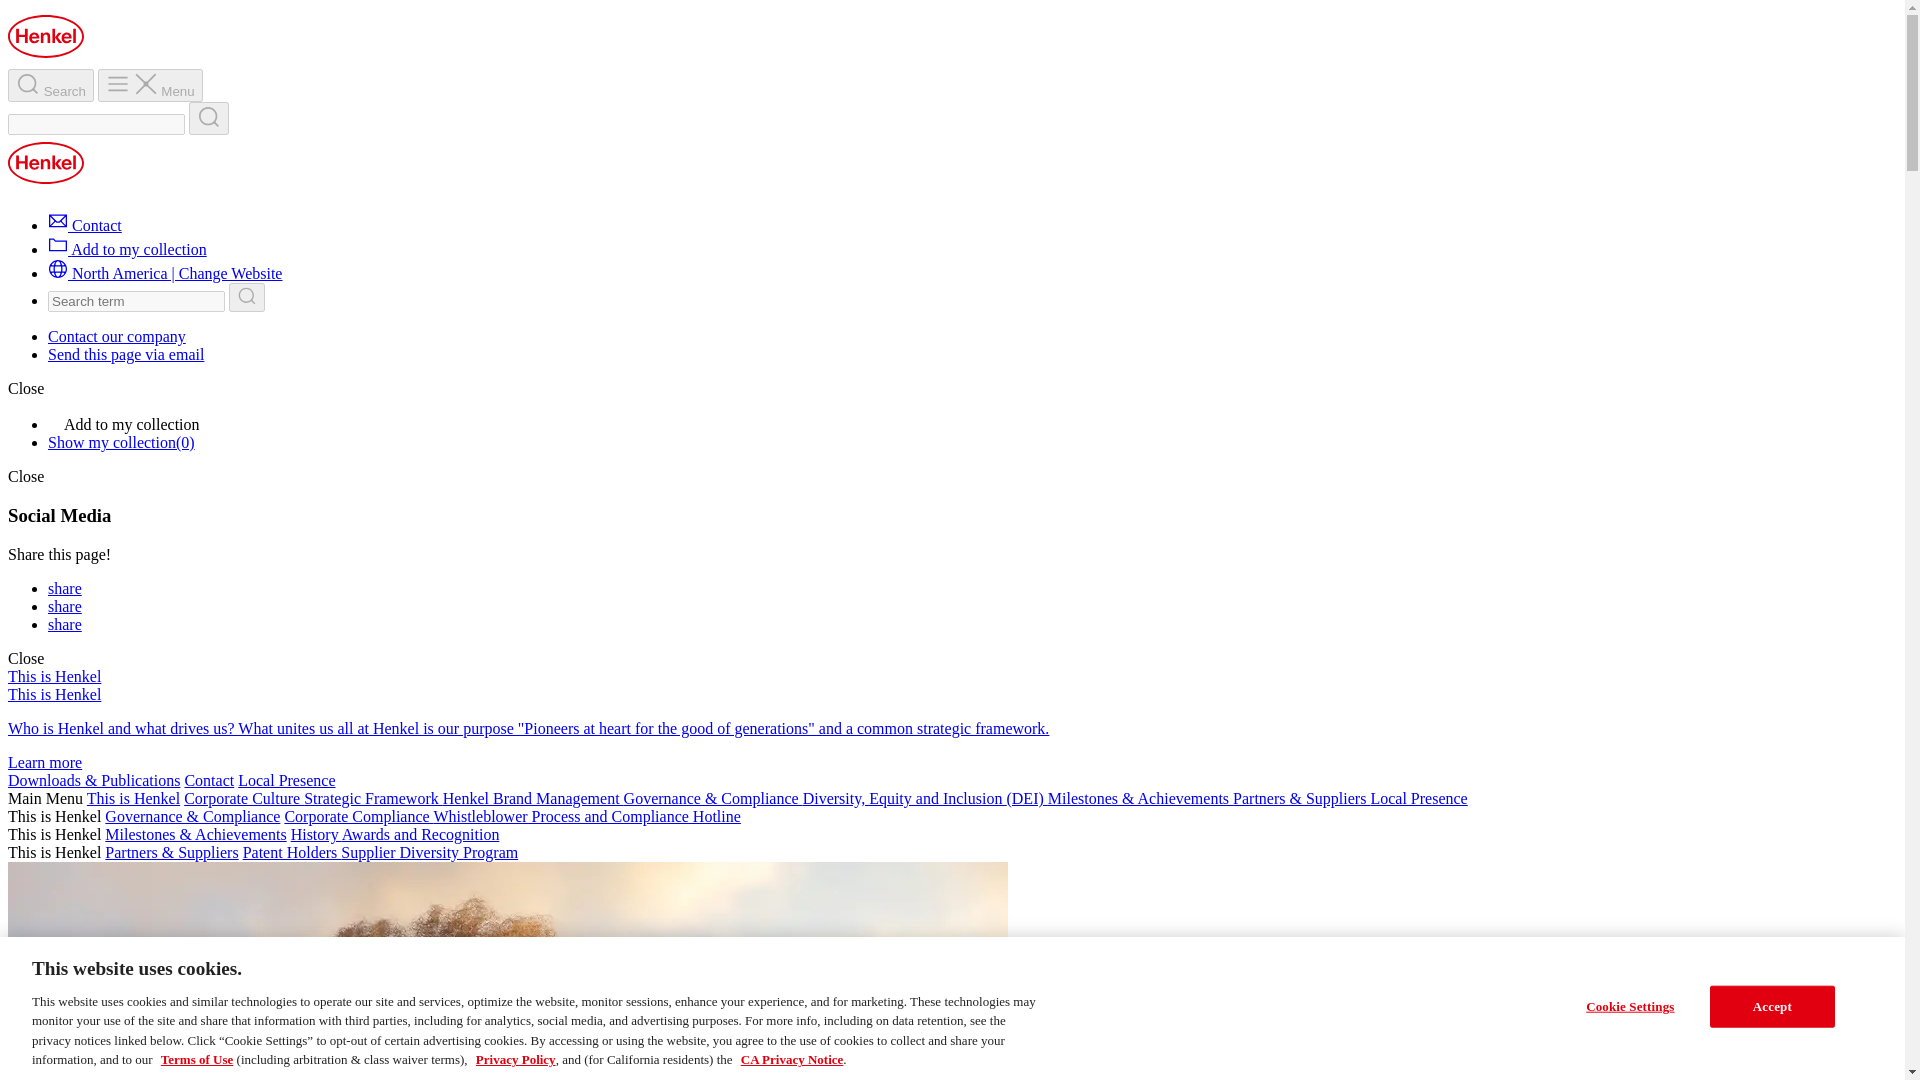 The image size is (1920, 1080). What do you see at coordinates (126, 354) in the screenshot?
I see `Send this page via email` at bounding box center [126, 354].